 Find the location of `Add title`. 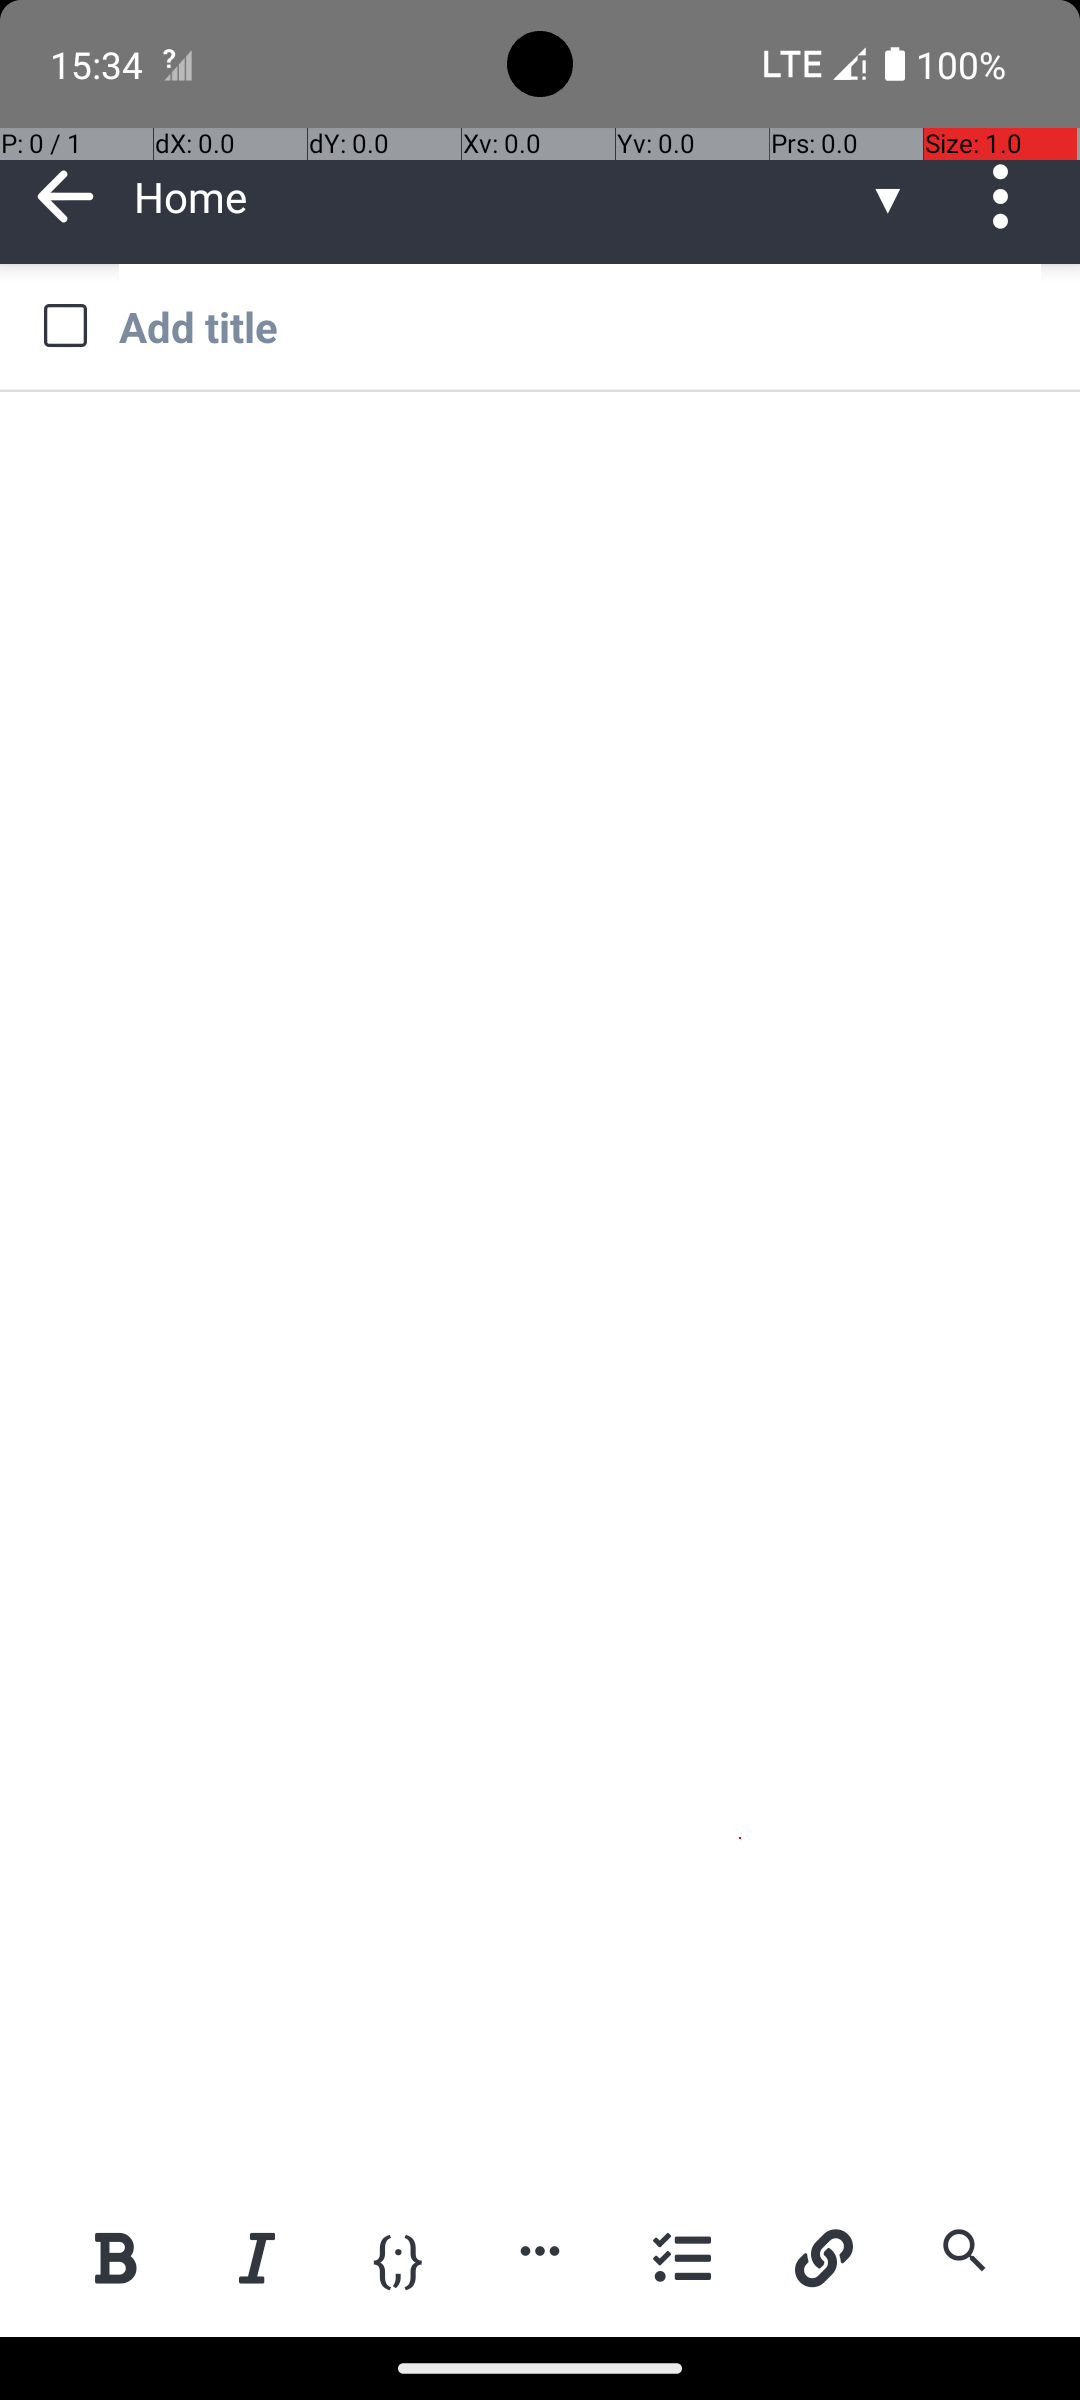

Add title is located at coordinates (580, 326).